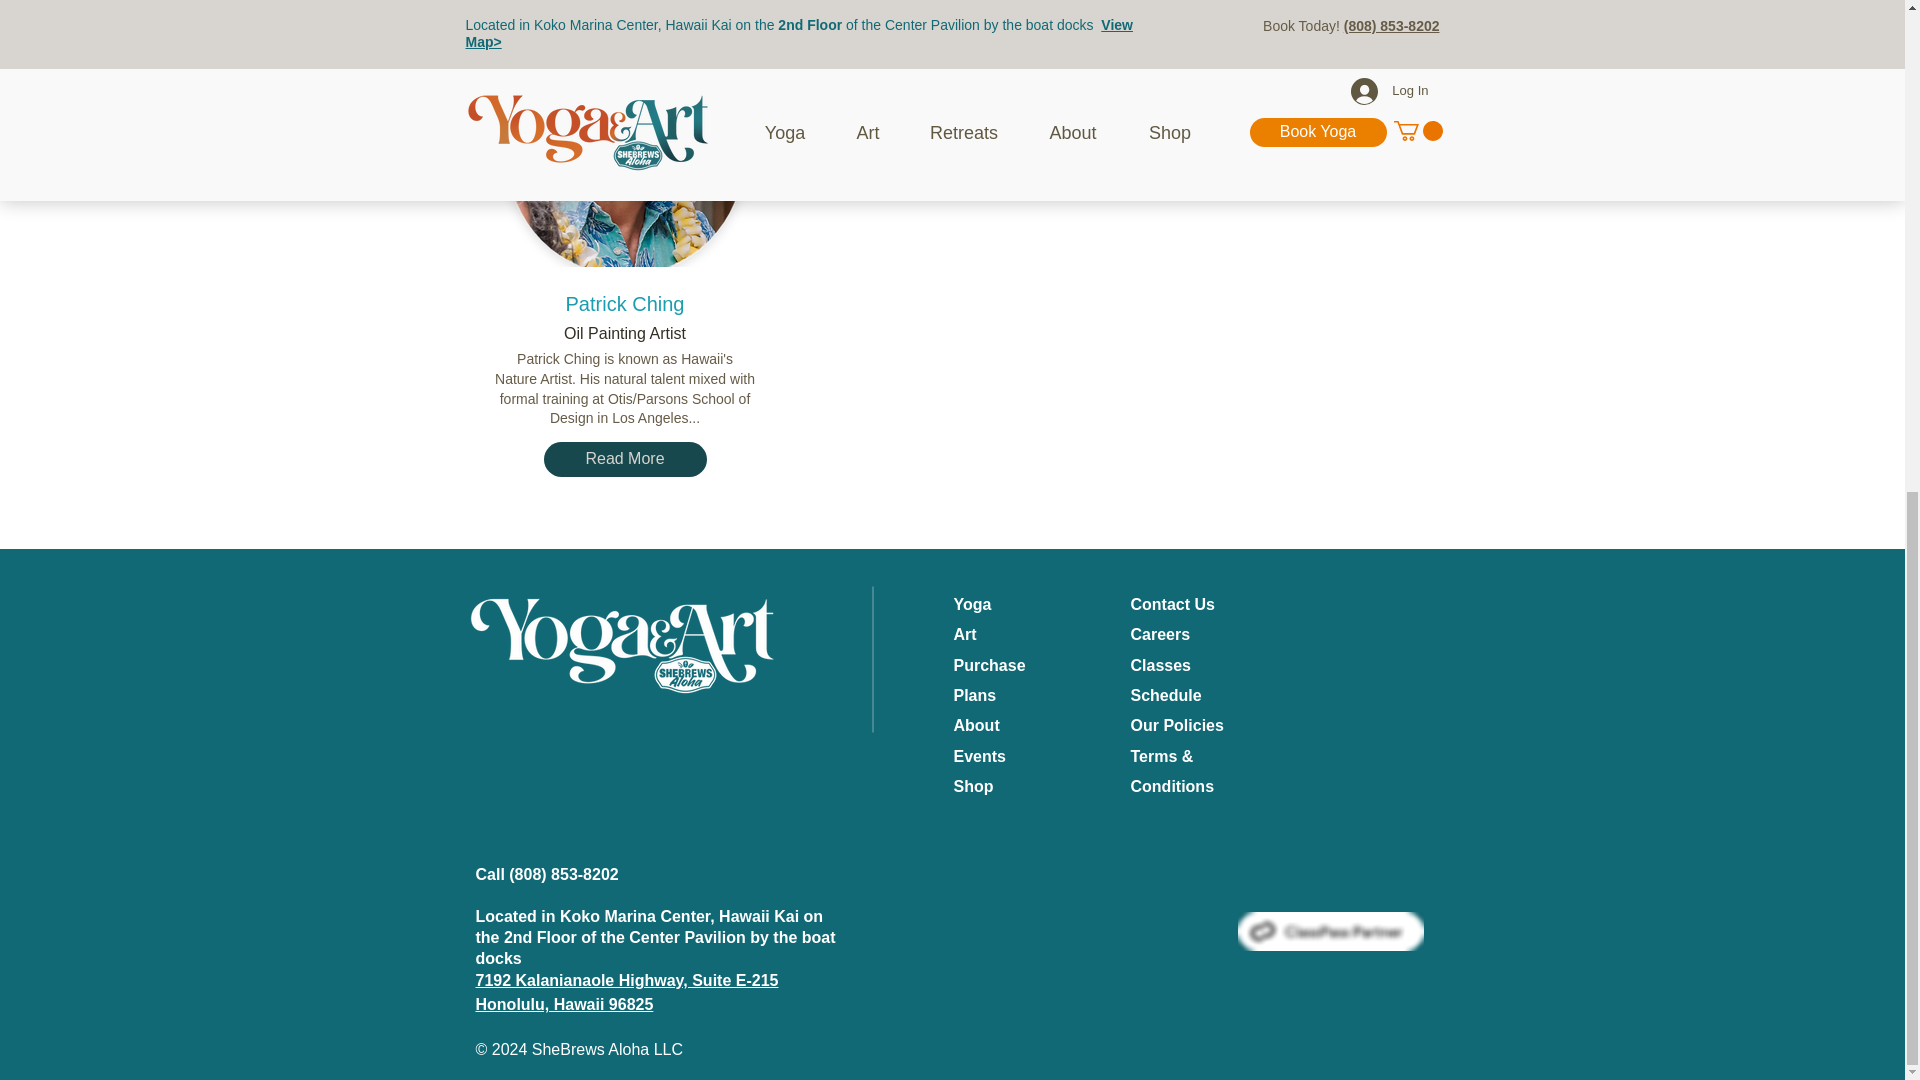 Image resolution: width=1920 pixels, height=1080 pixels. I want to click on Art, so click(966, 634).